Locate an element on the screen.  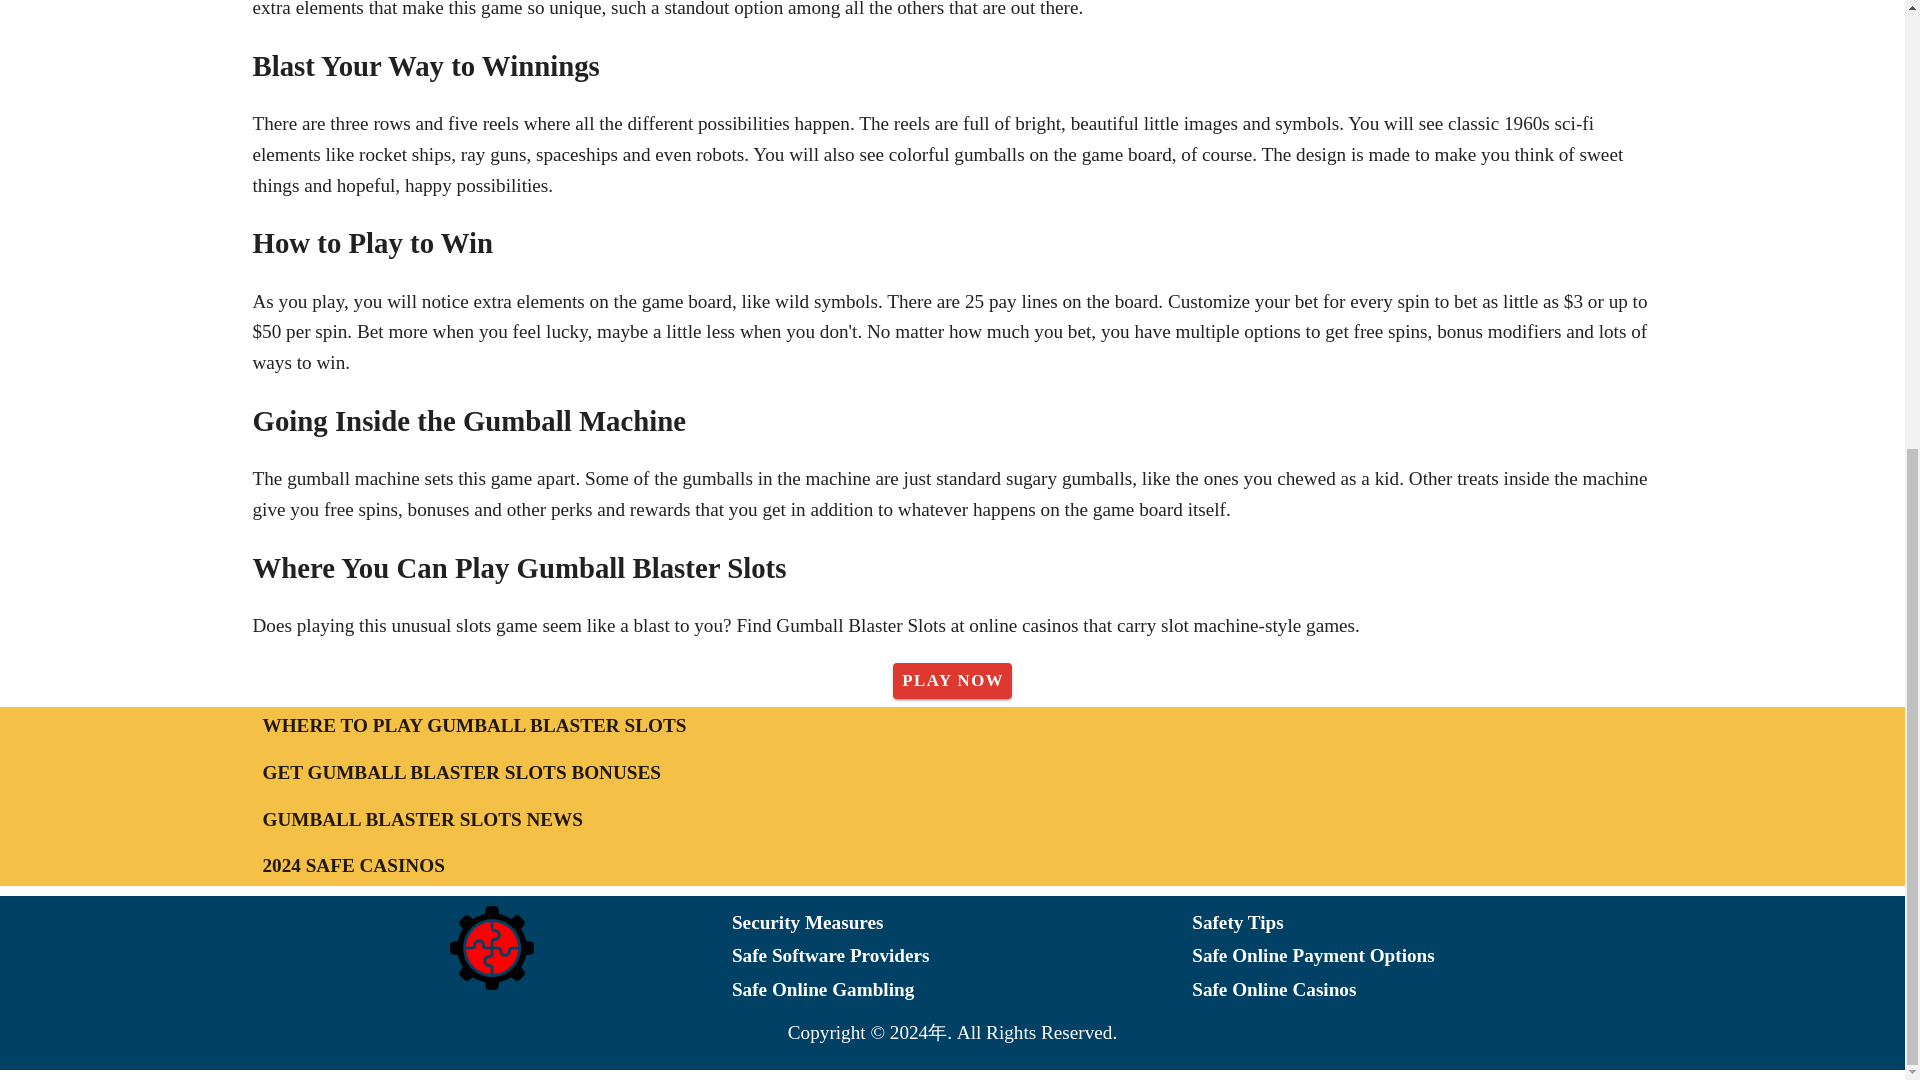
Safe Software Providers is located at coordinates (962, 956).